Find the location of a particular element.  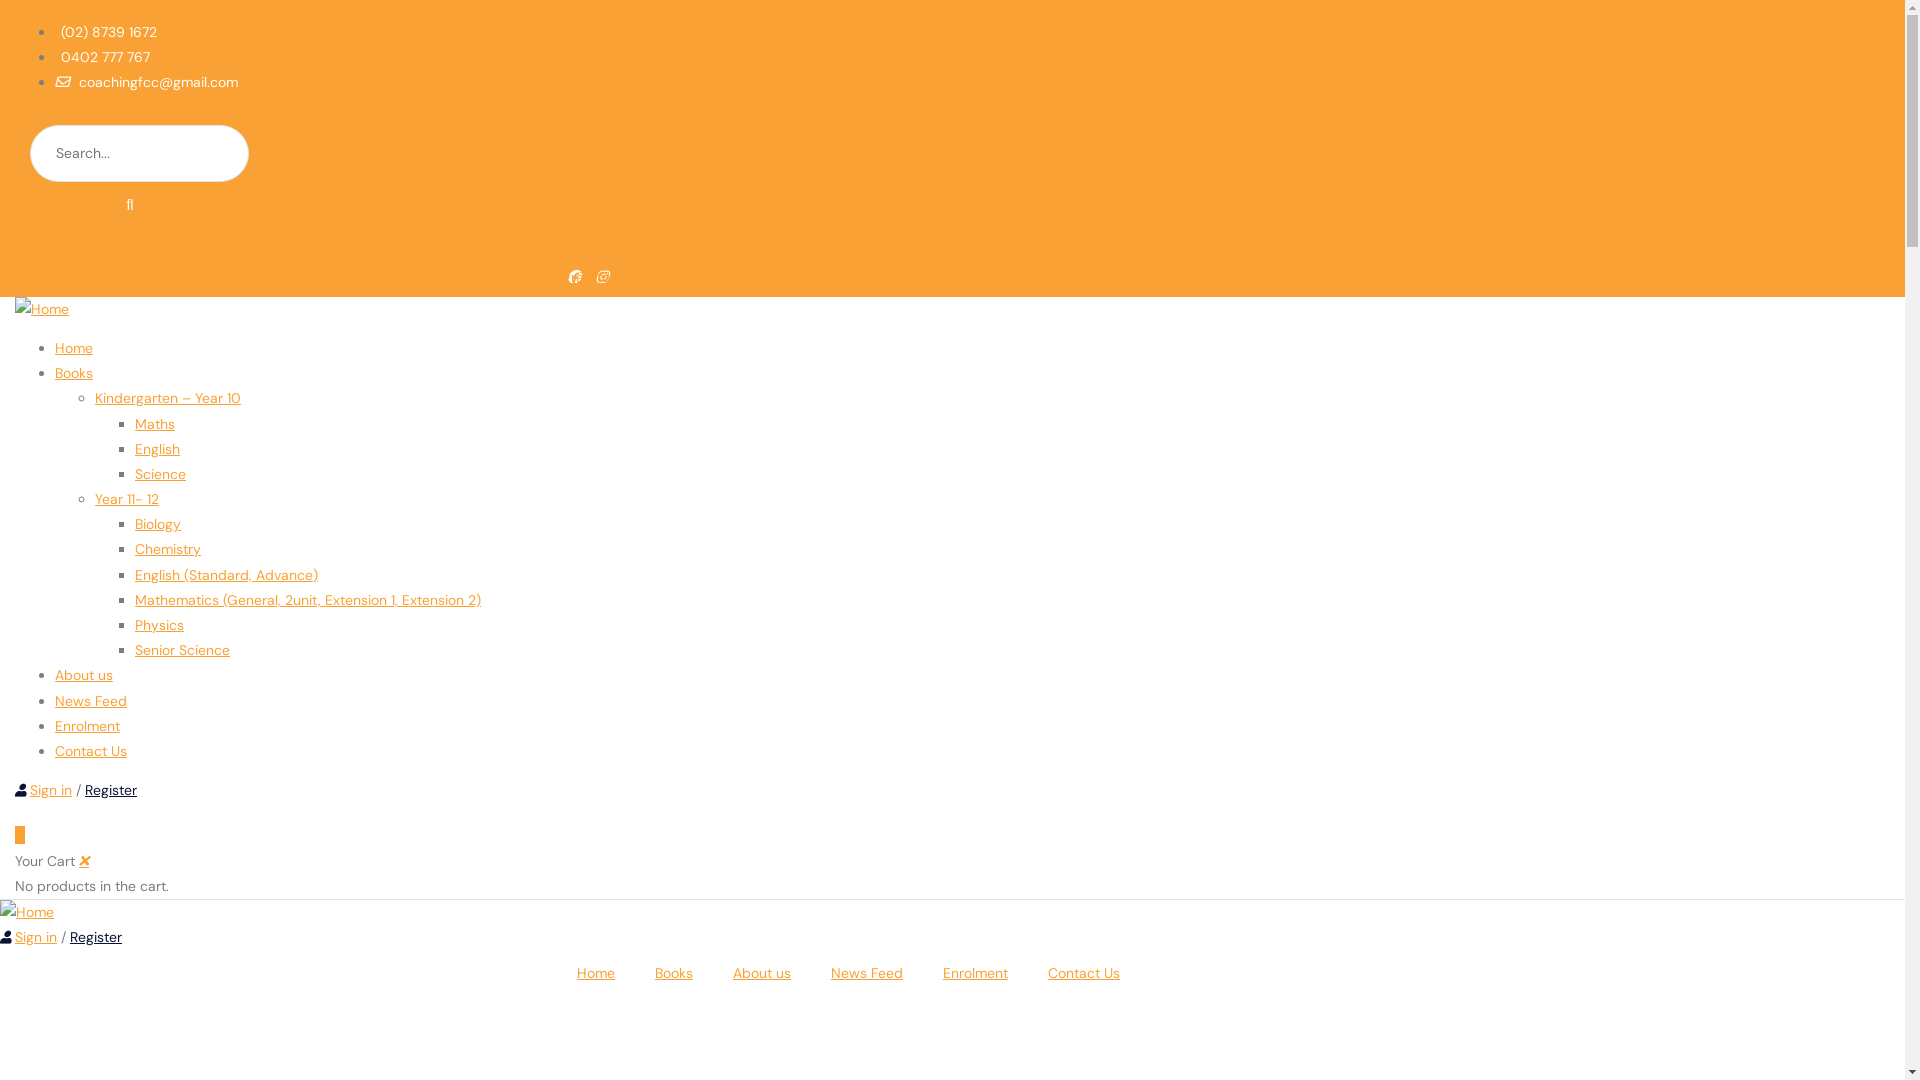

Sign in is located at coordinates (51, 790).